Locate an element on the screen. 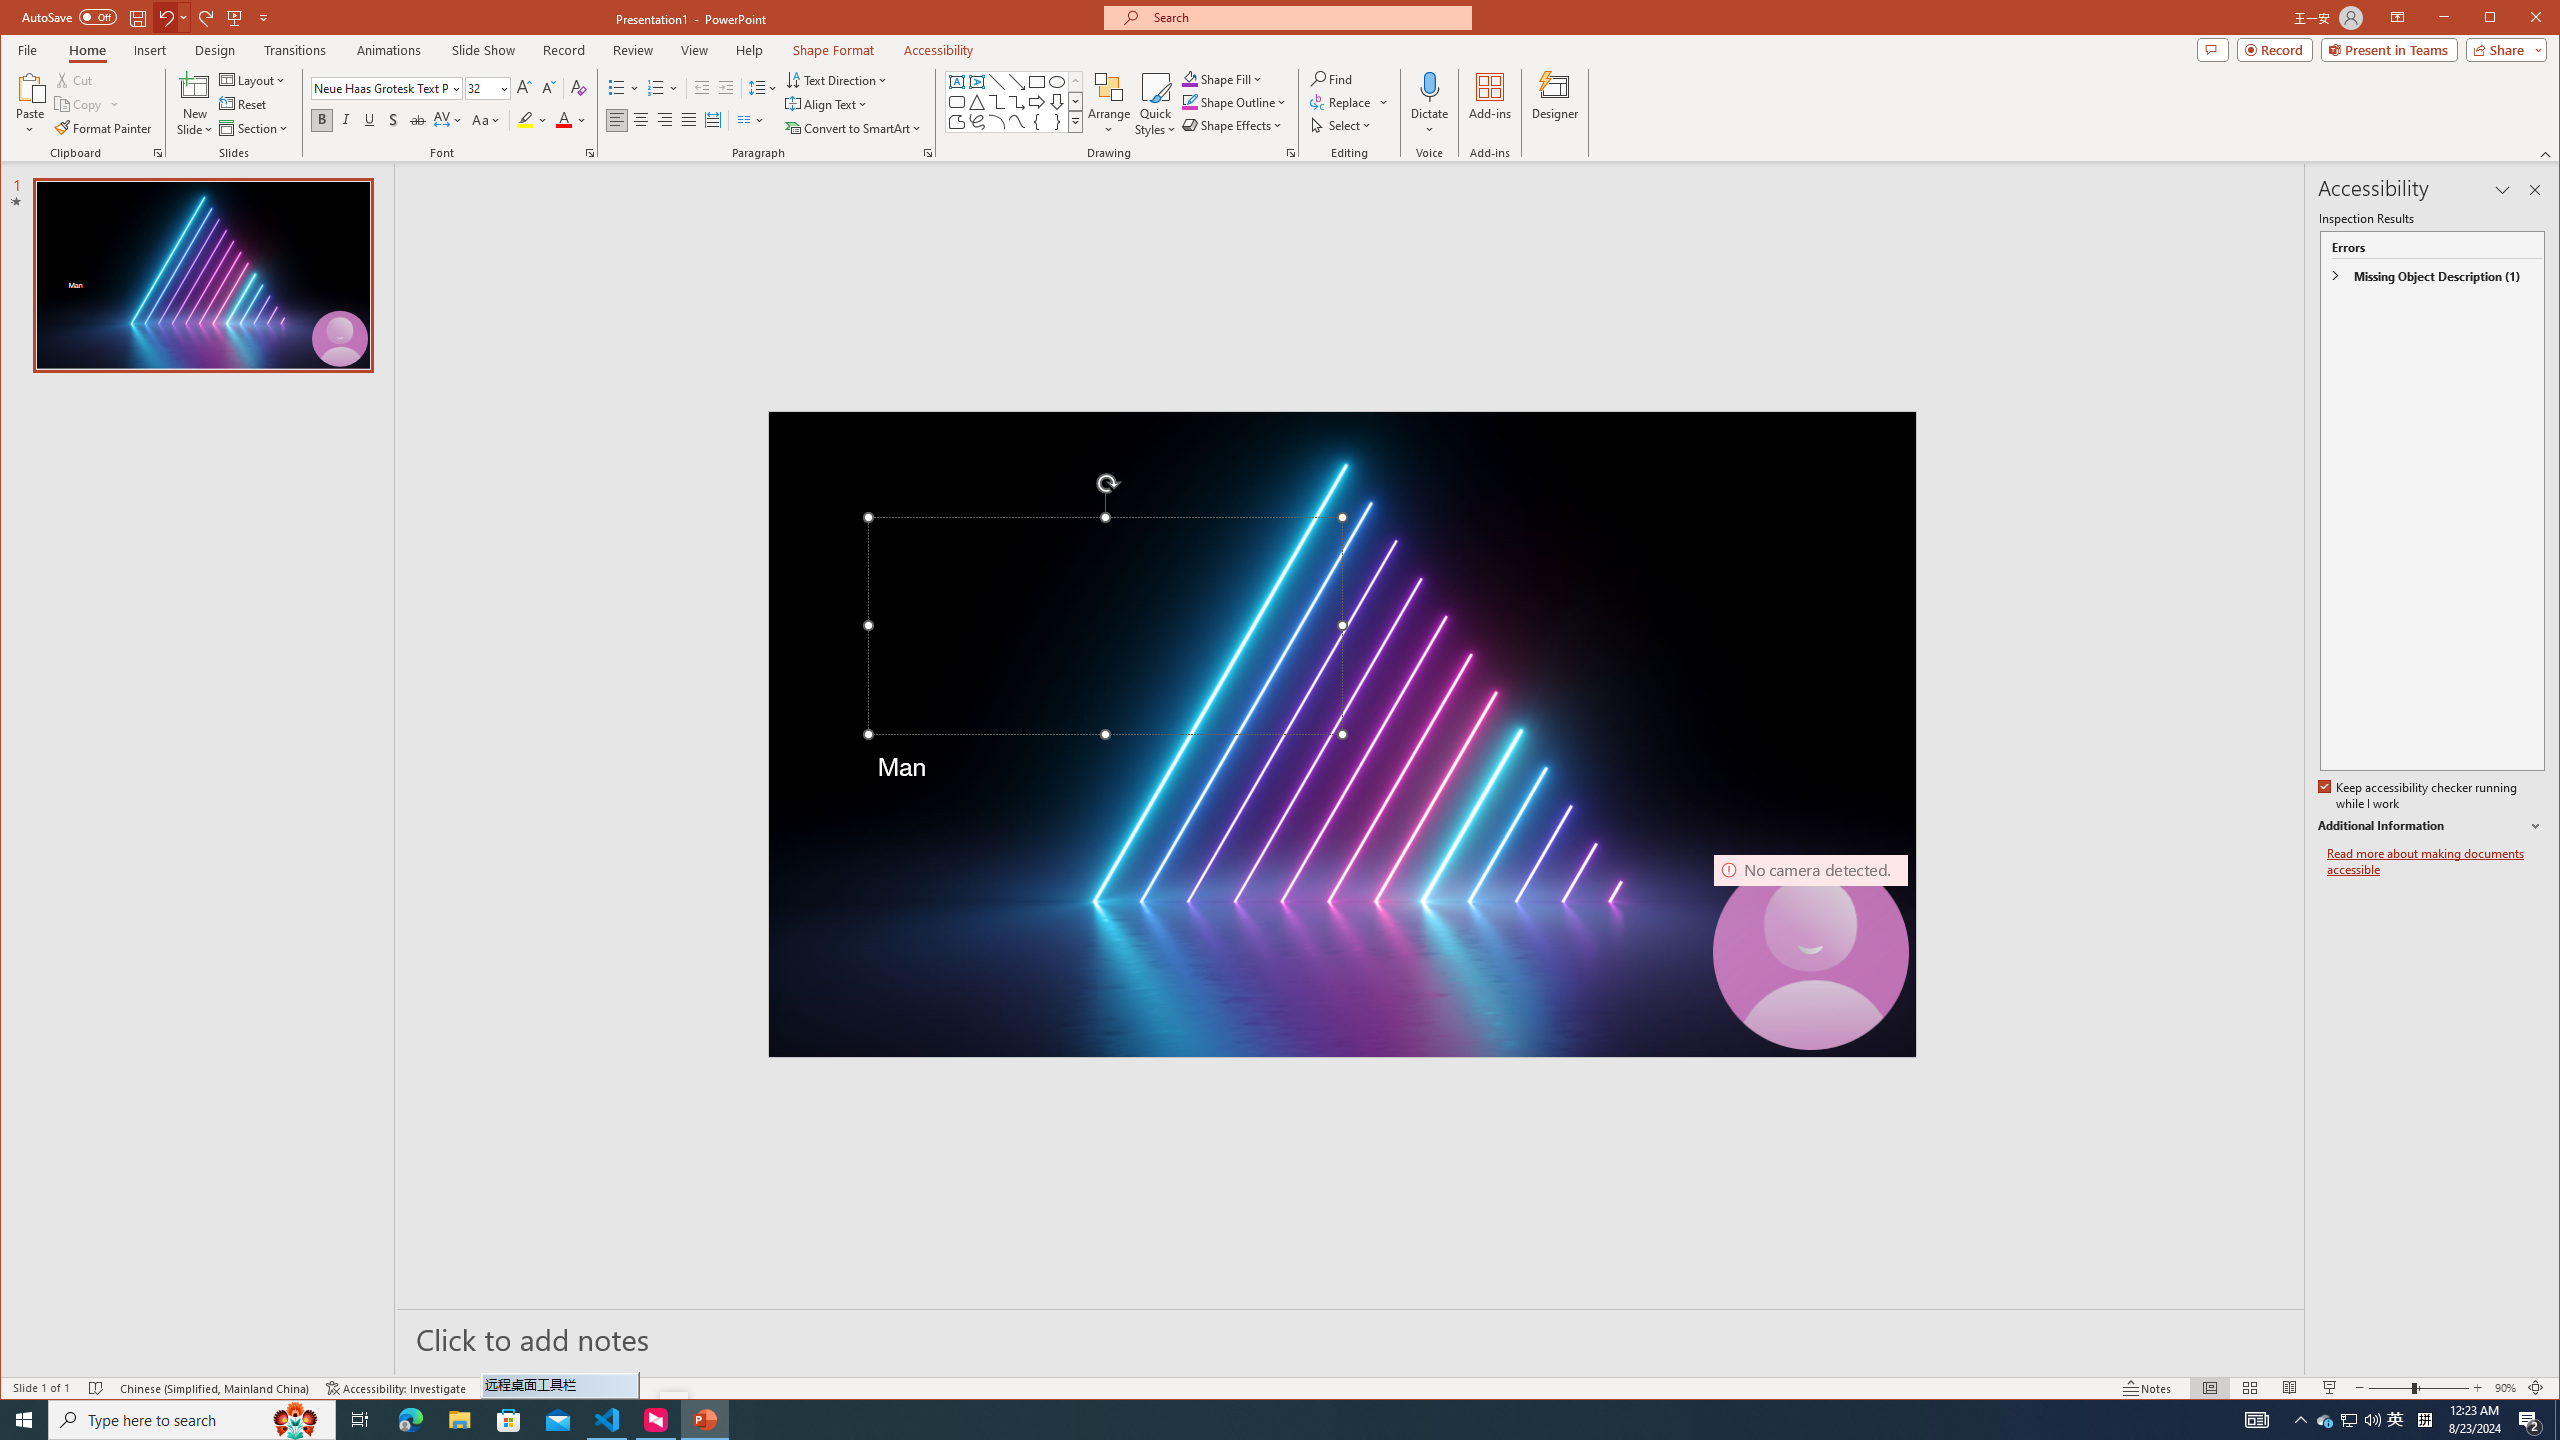 This screenshot has height=1440, width=2560. Font Color Red is located at coordinates (564, 120).